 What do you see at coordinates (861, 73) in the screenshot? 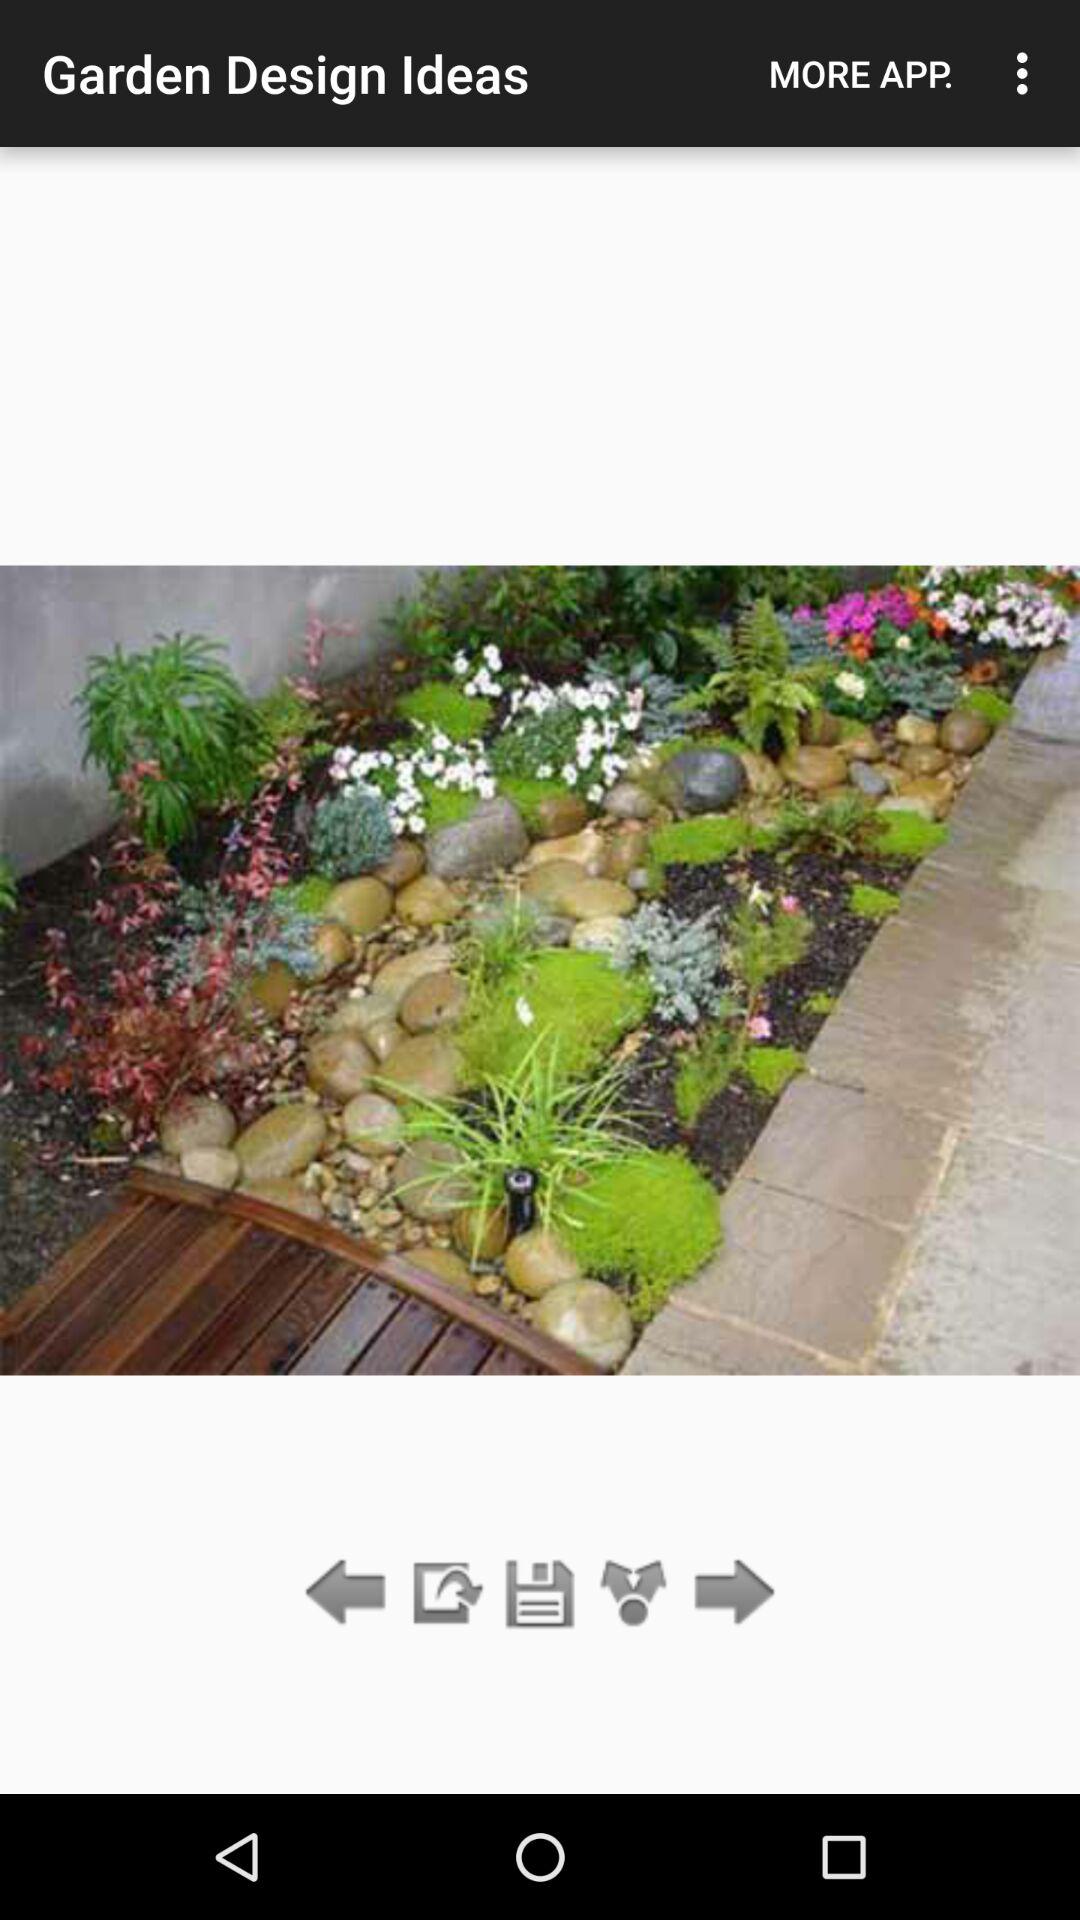
I see `open the app to the right of the garden design ideas` at bounding box center [861, 73].